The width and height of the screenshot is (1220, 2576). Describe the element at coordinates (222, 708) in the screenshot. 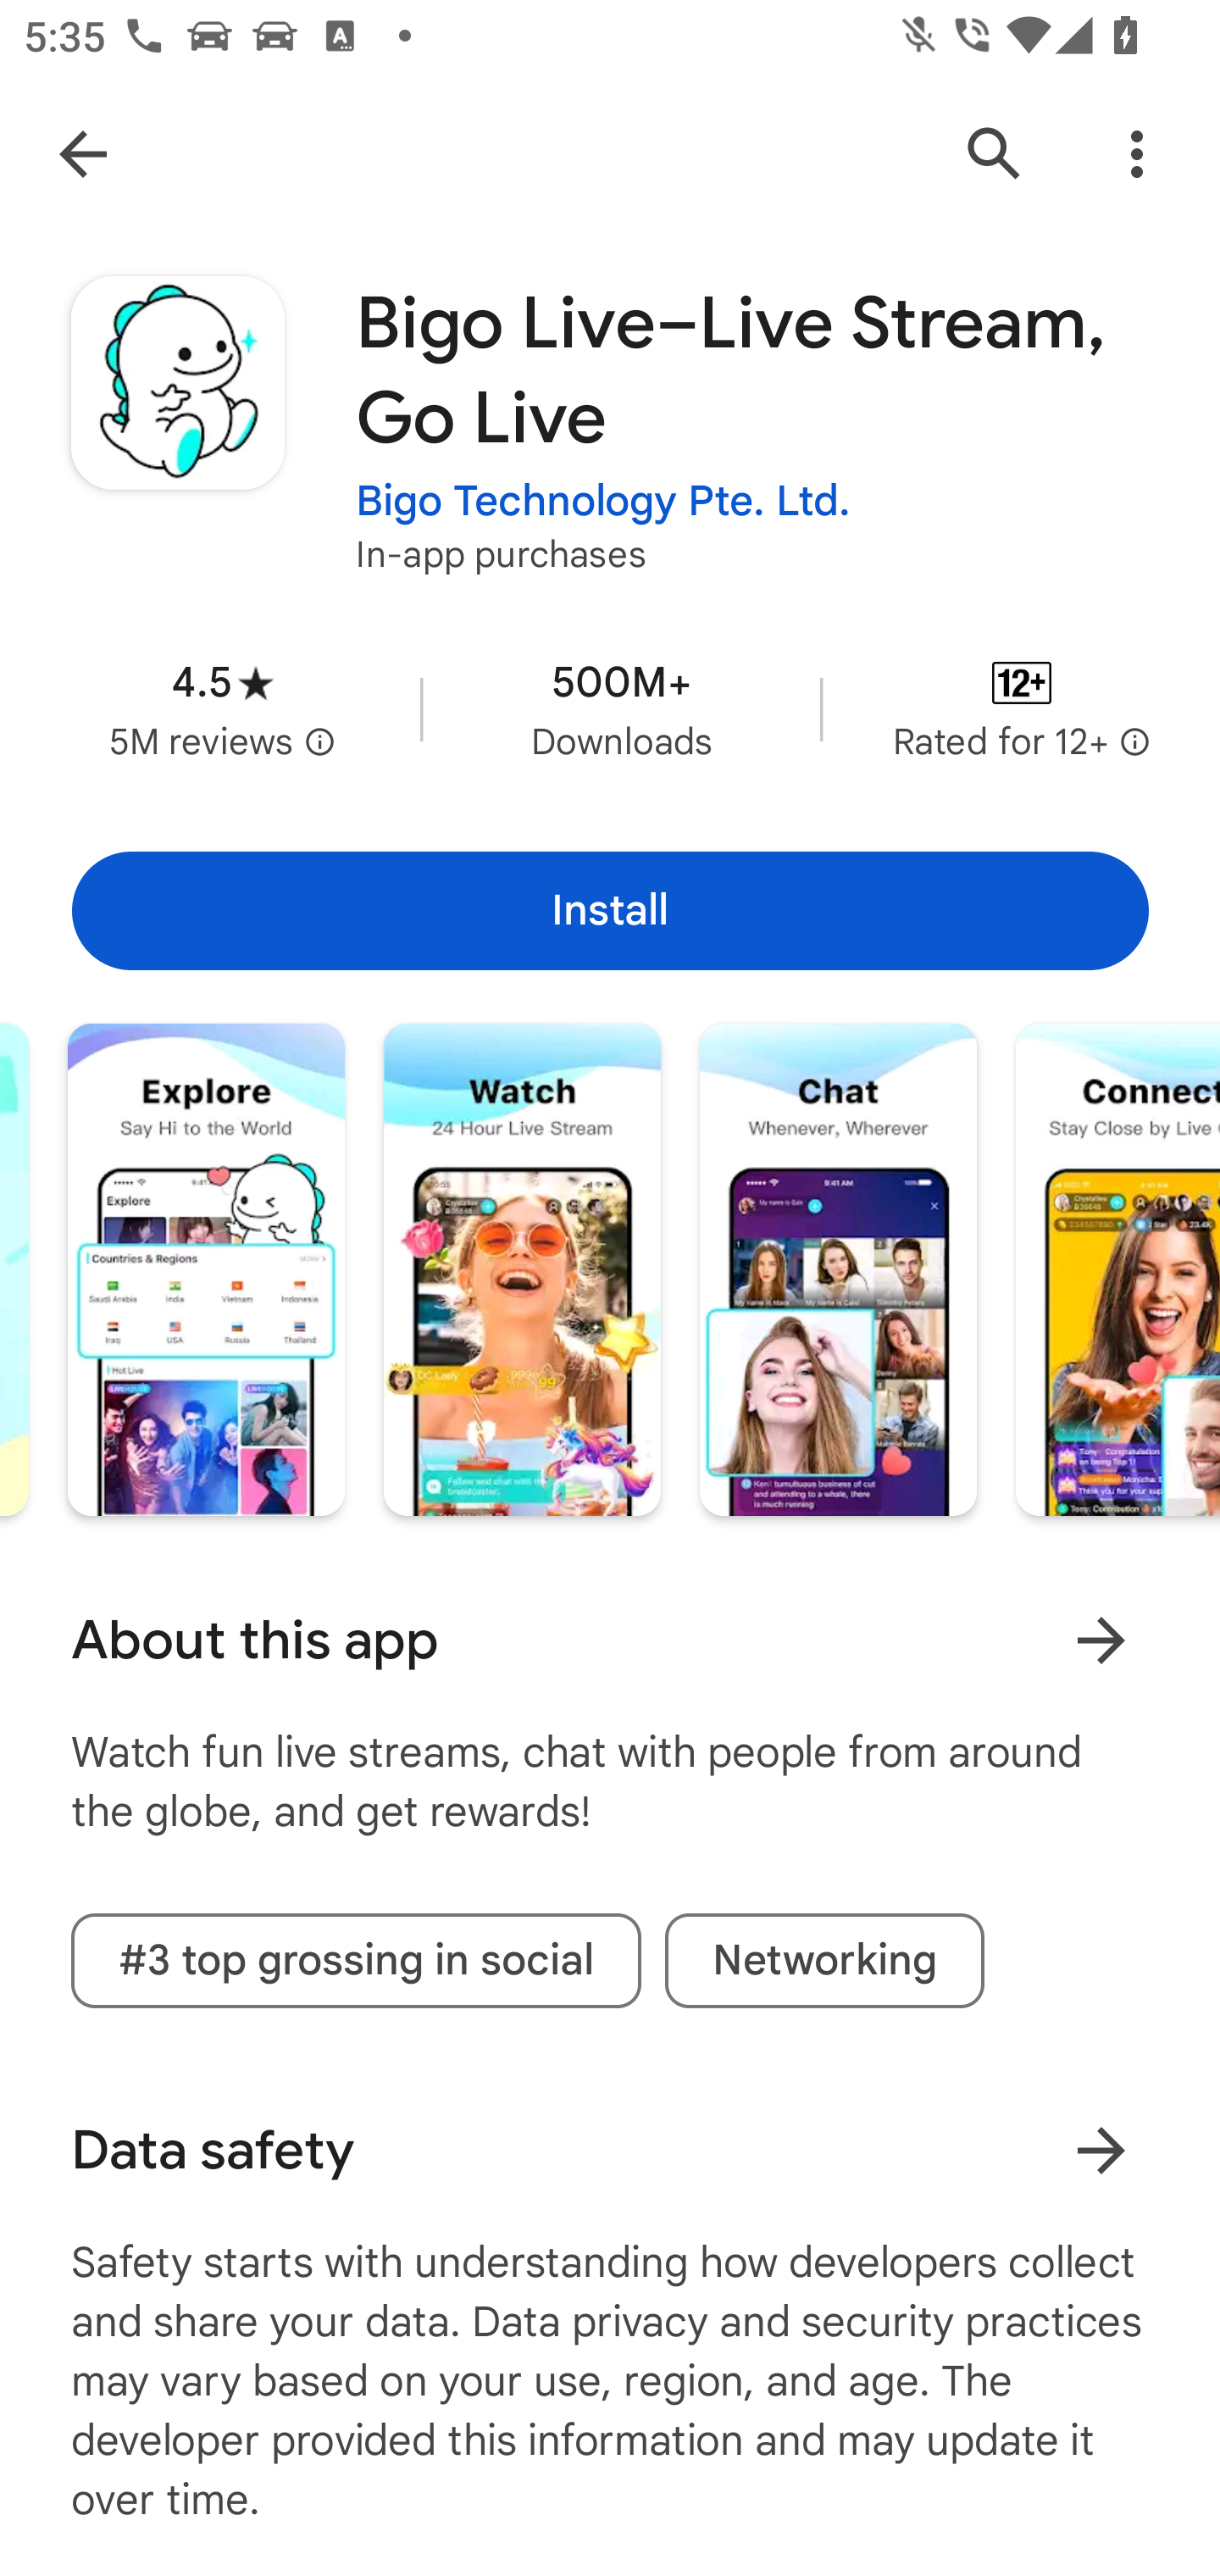

I see `Average rating 4.5 stars in 5 million reviews` at that location.